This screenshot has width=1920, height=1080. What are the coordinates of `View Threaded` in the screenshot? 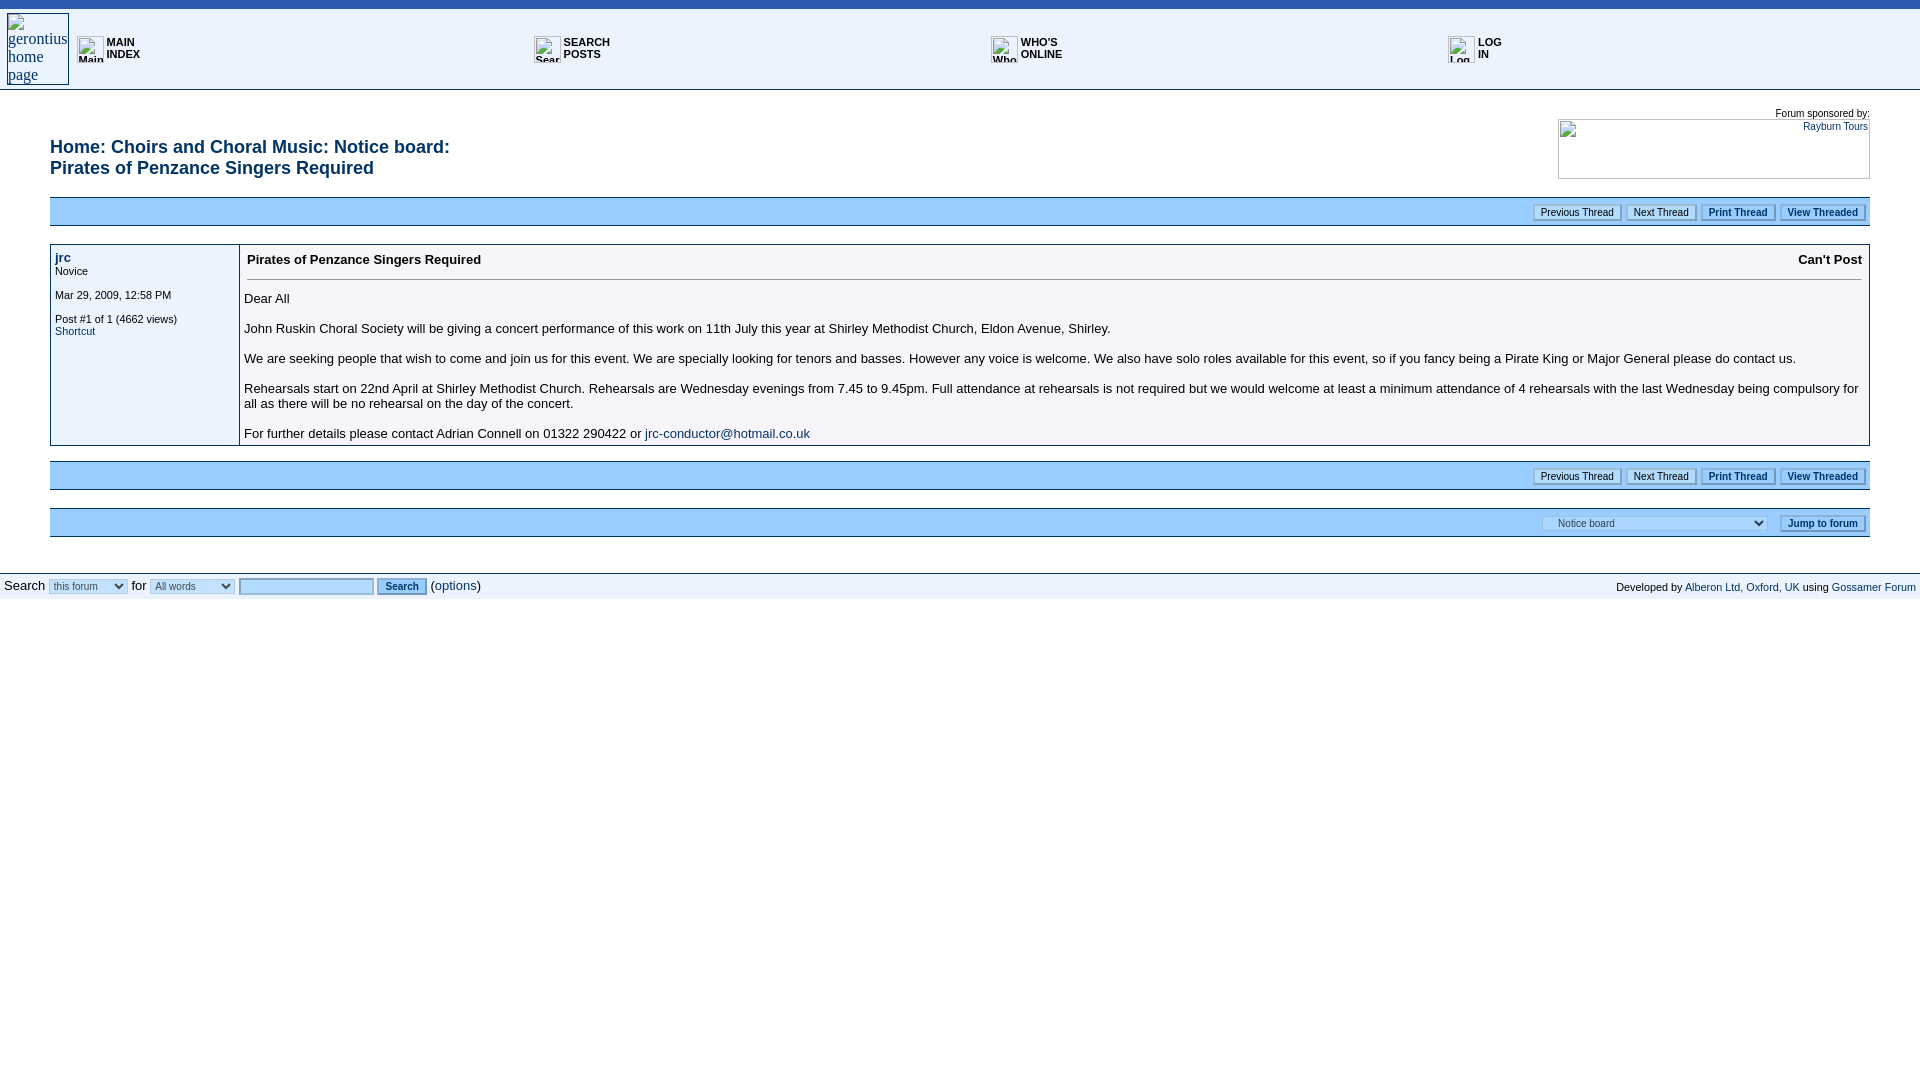 It's located at (1822, 476).